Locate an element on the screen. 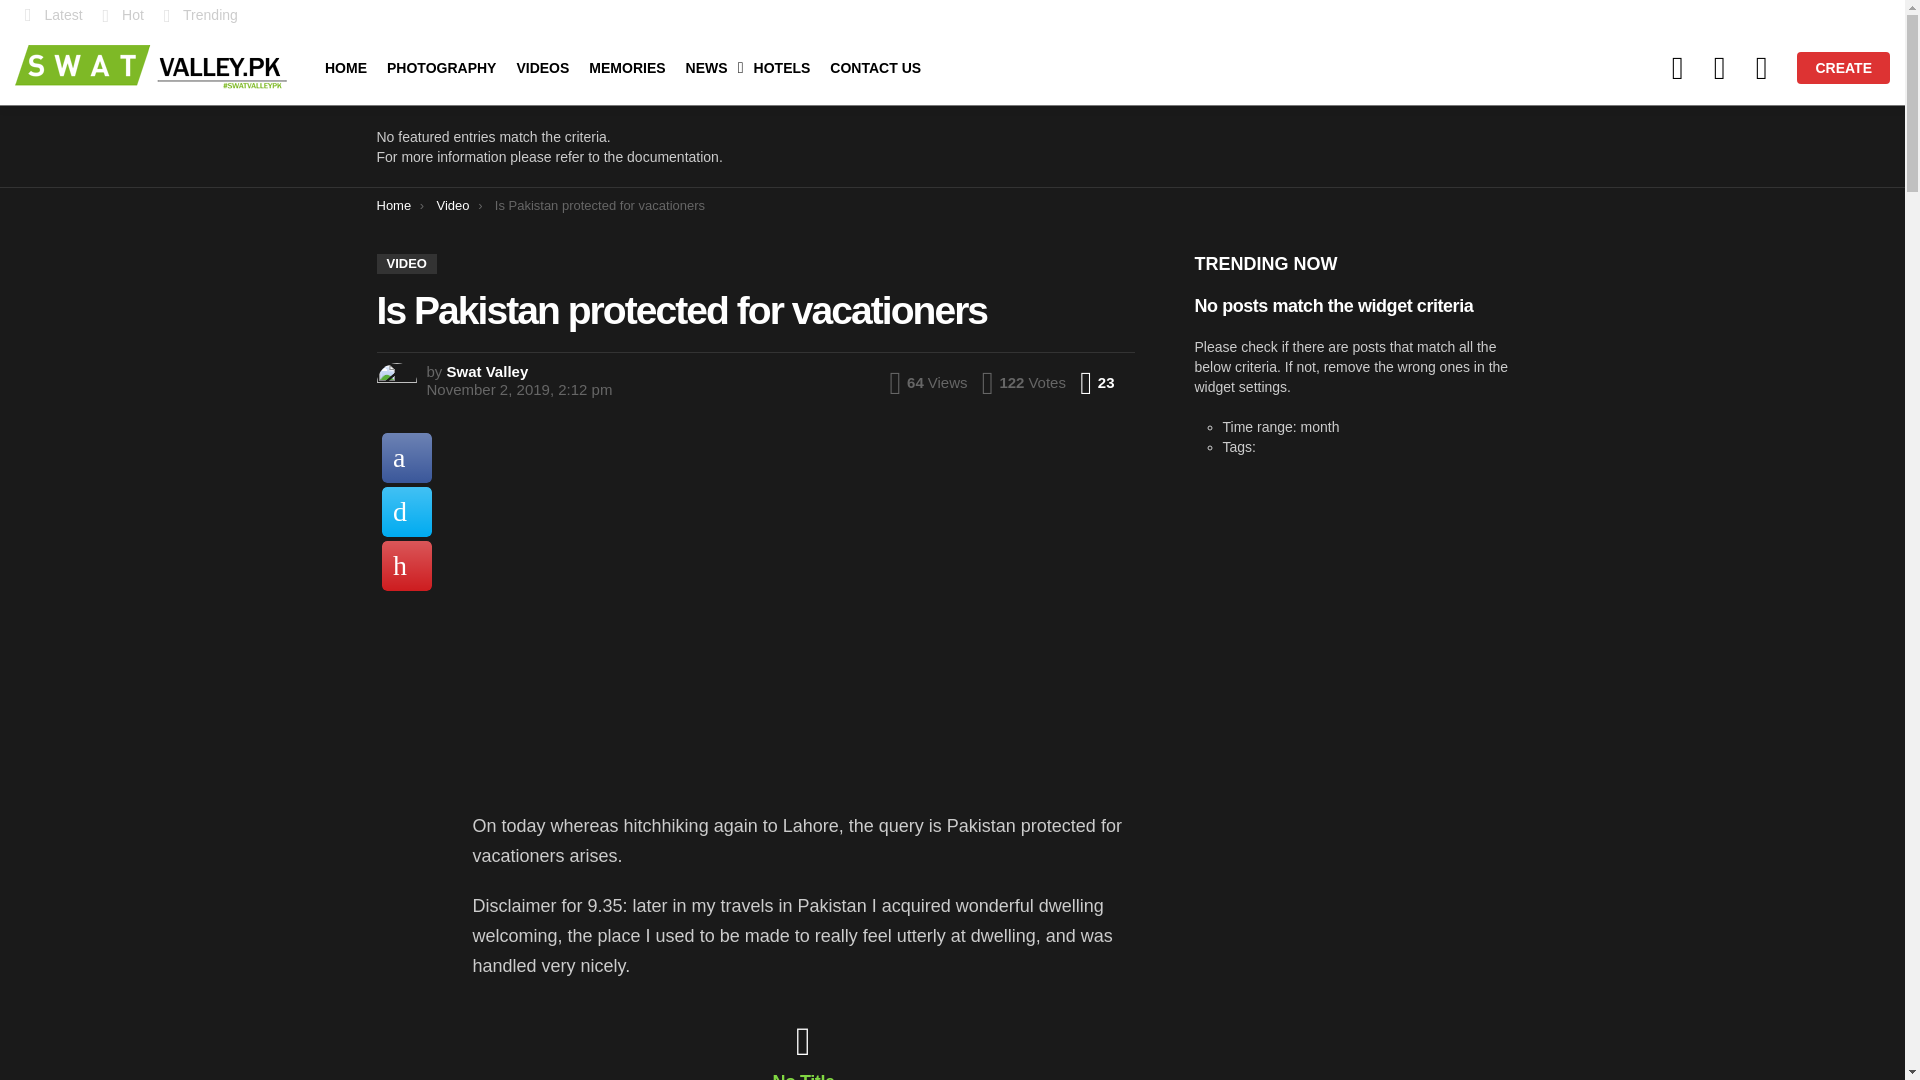  Share on Pinterest is located at coordinates (407, 566).